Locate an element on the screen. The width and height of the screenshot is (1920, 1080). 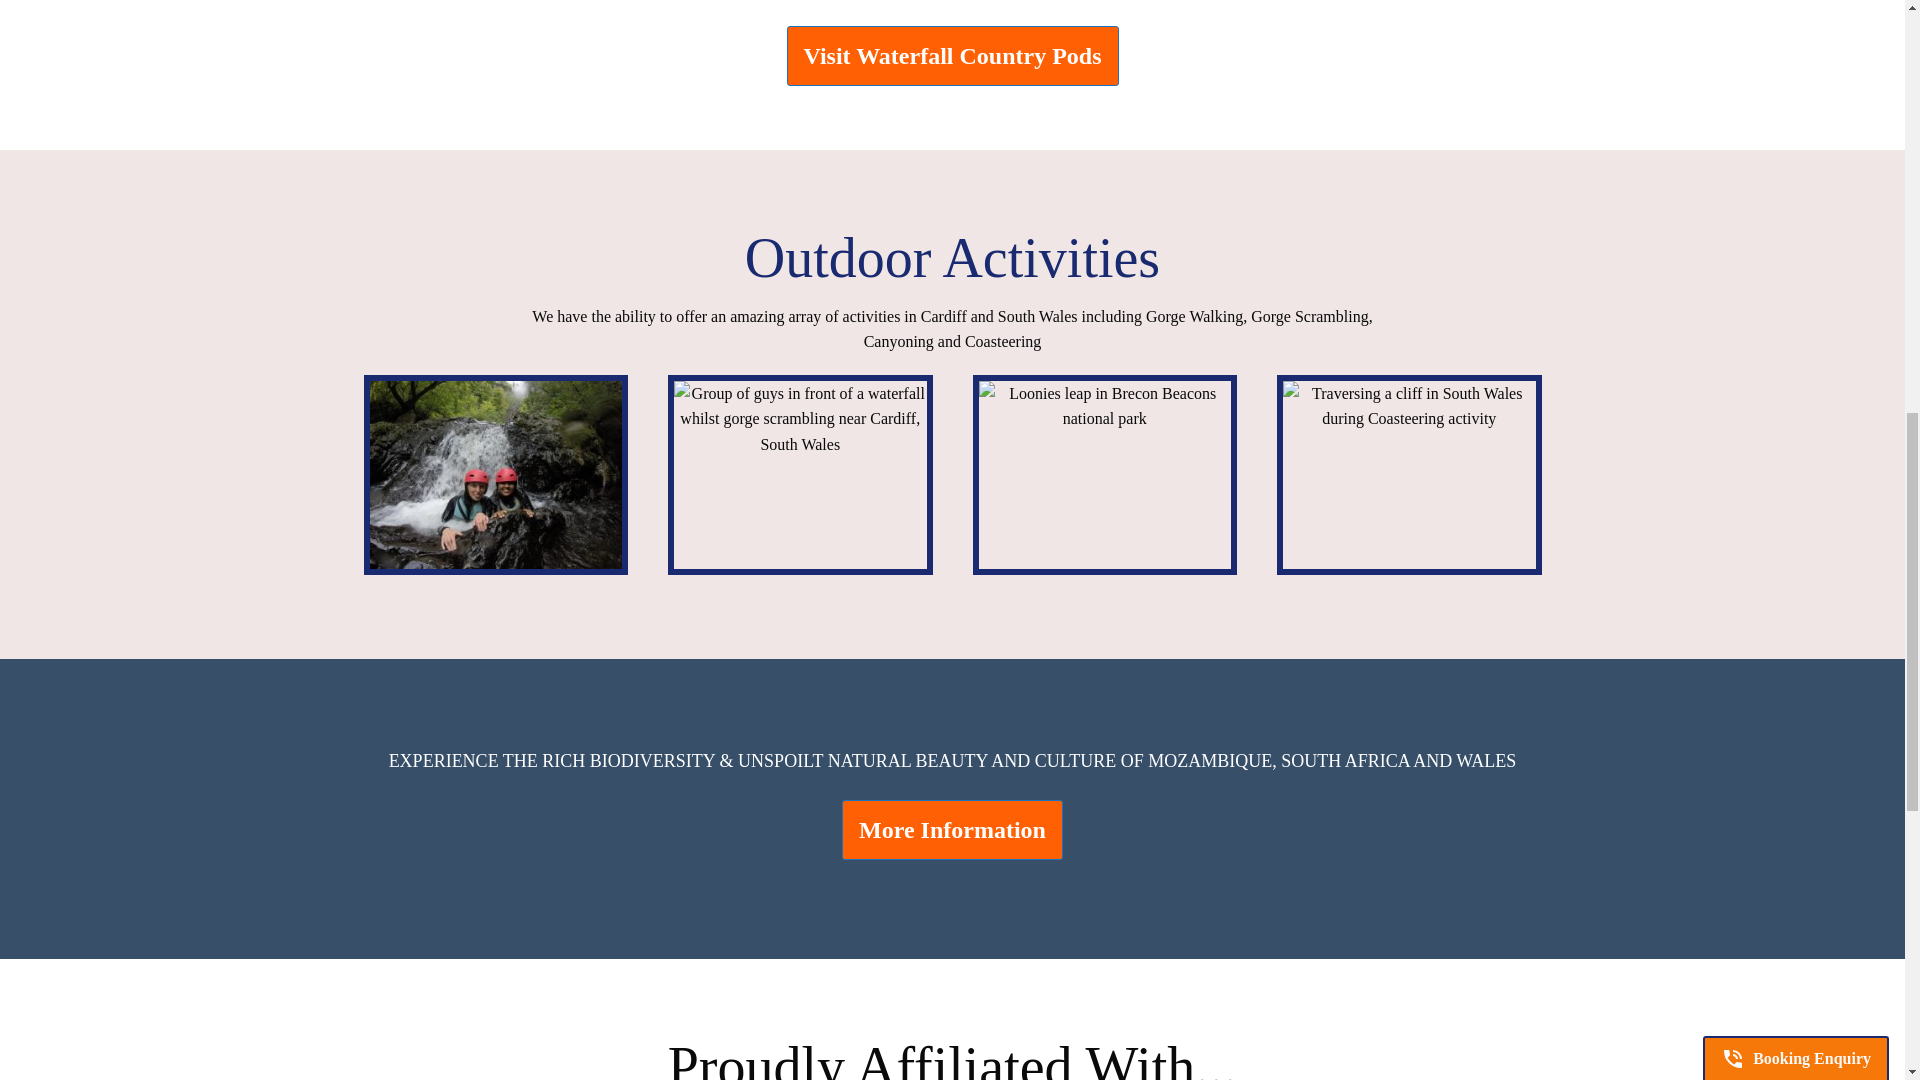
Visit Waterfall Country Pods is located at coordinates (951, 56).